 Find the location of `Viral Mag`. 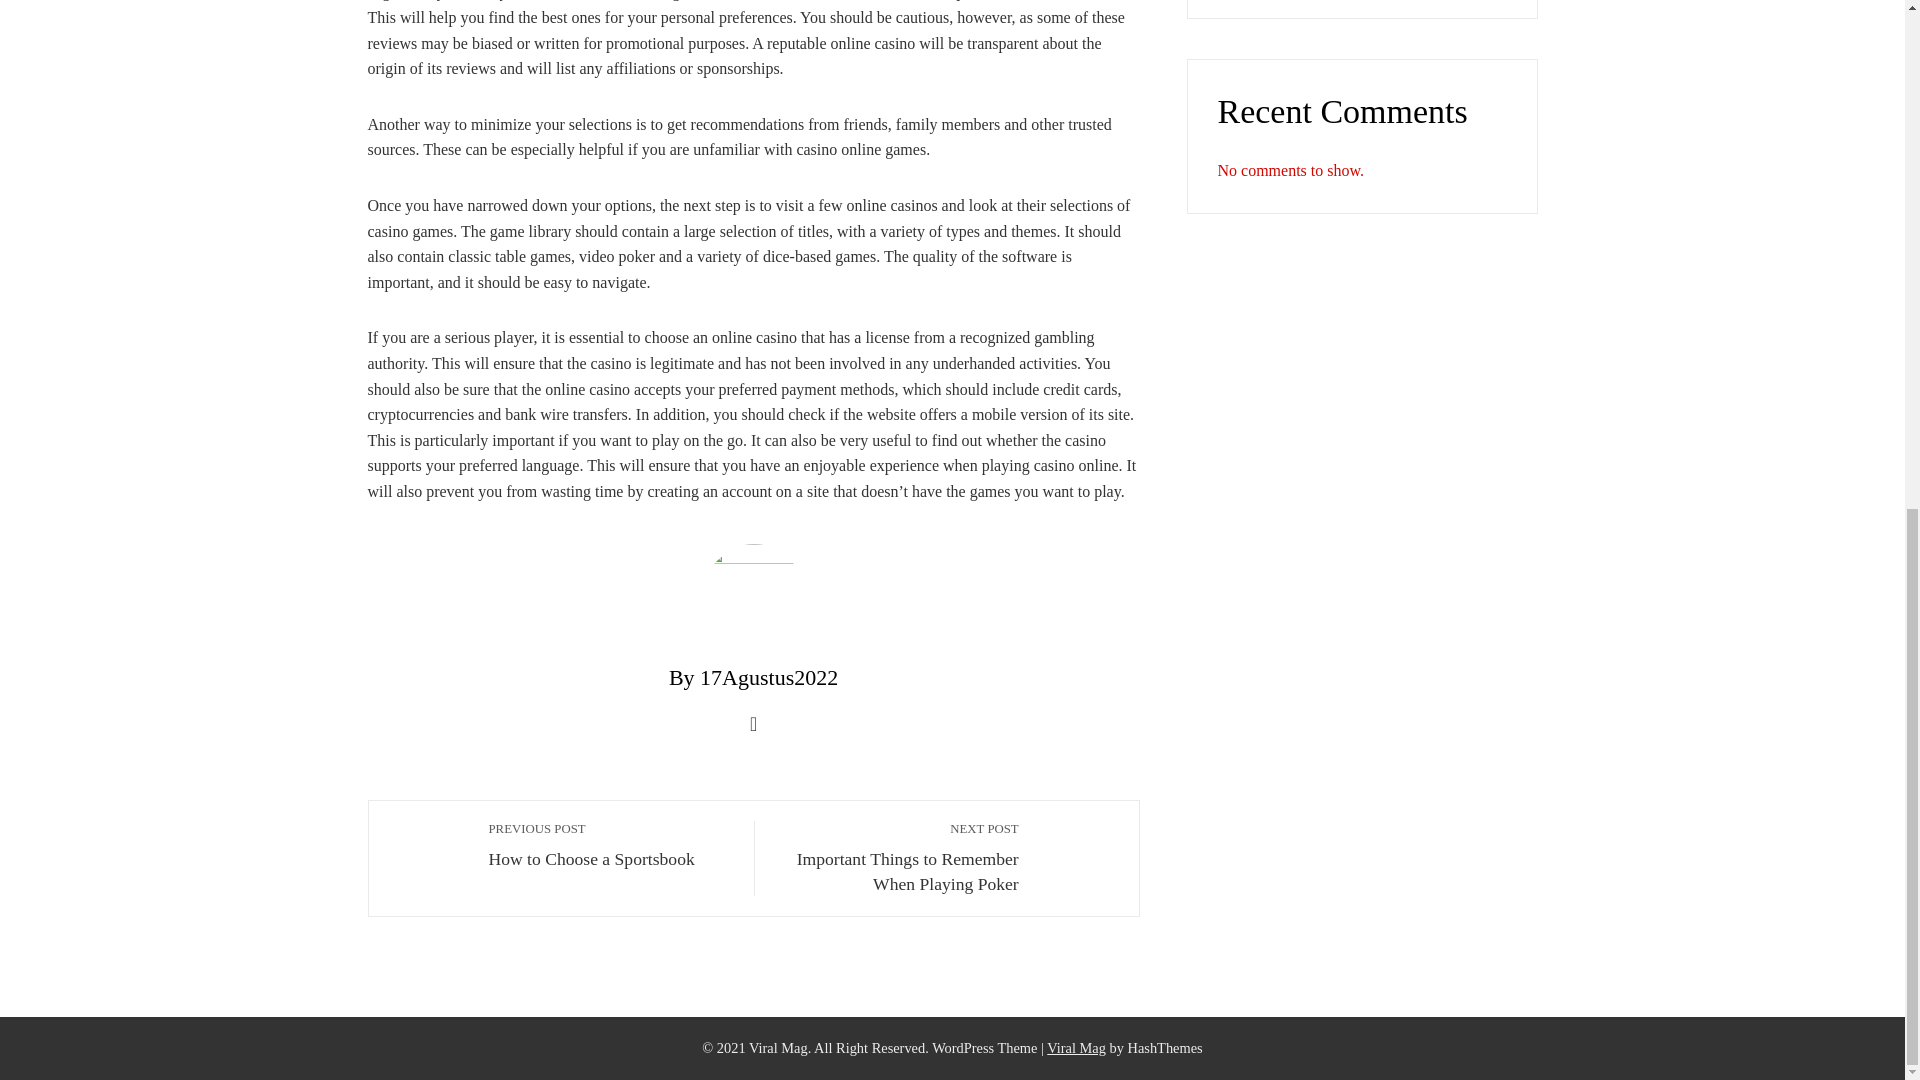

Viral Mag is located at coordinates (1076, 1048).